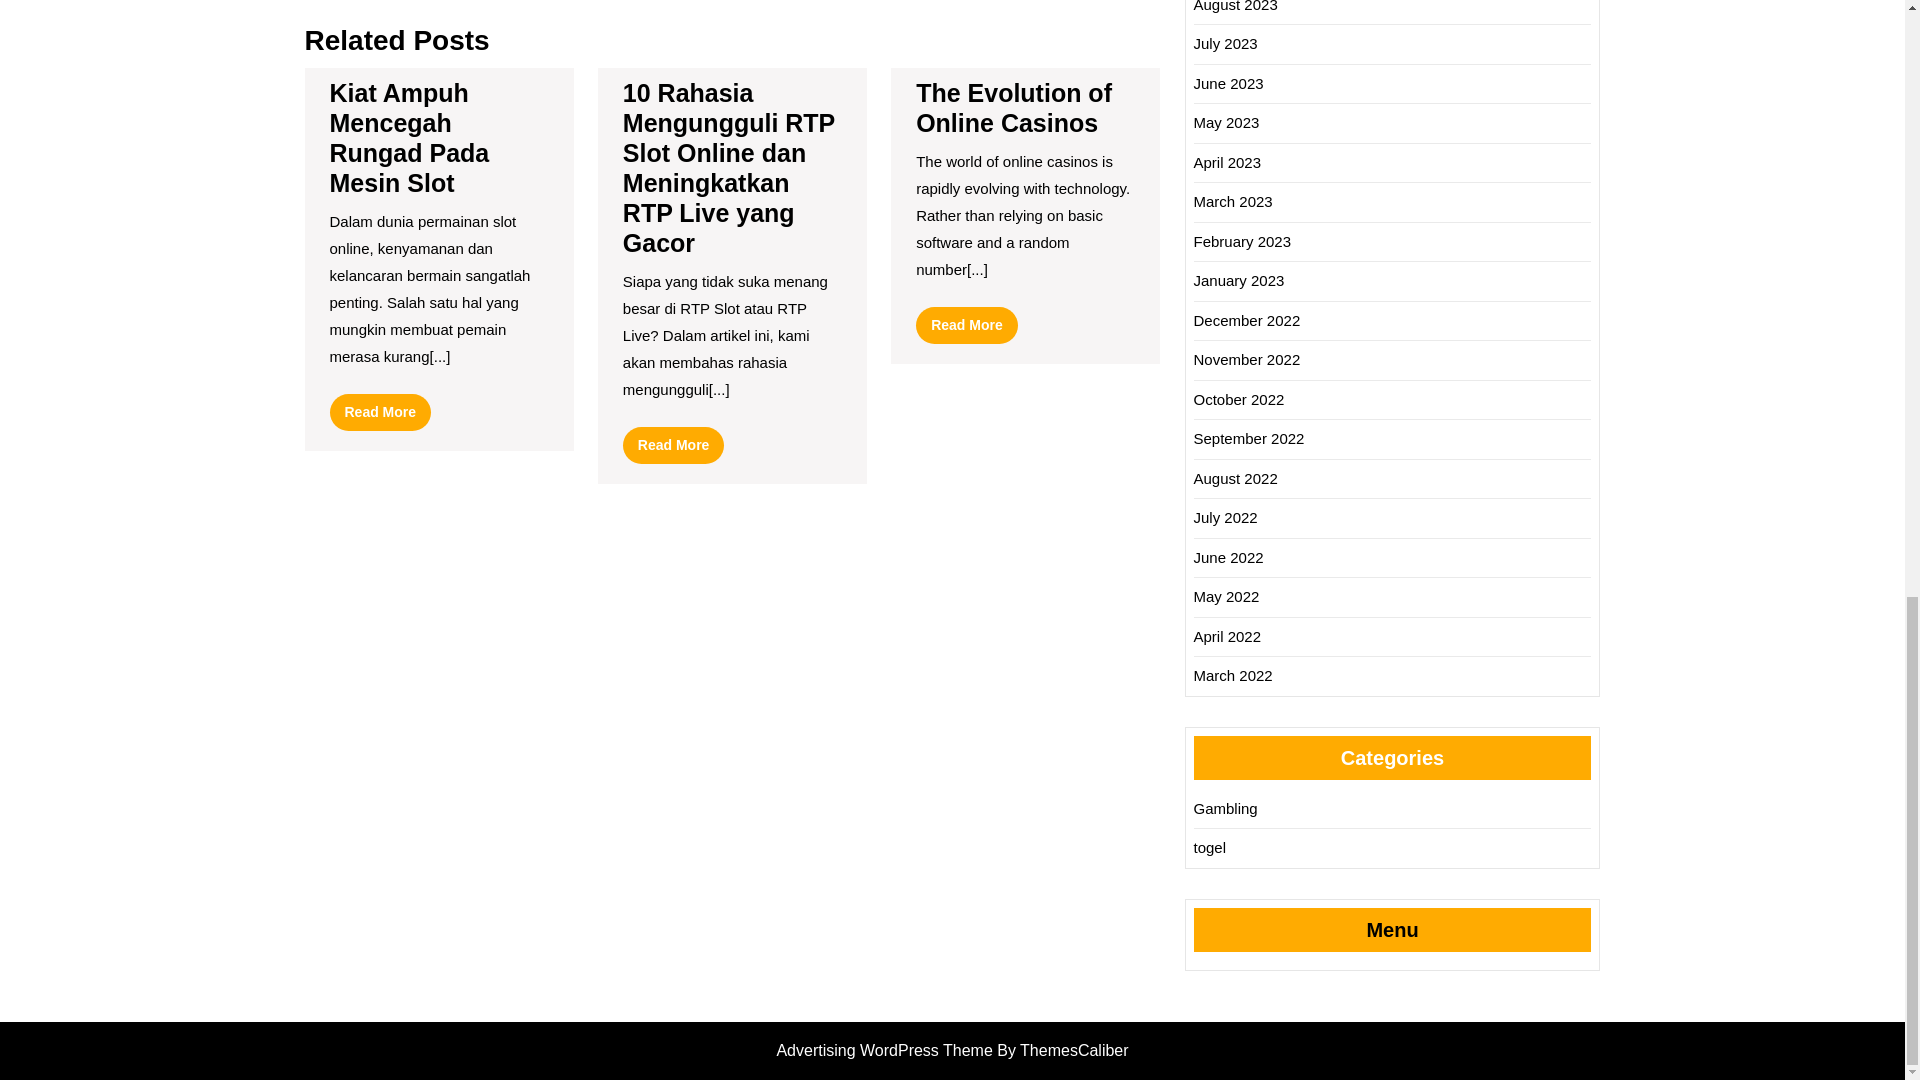  Describe the element at coordinates (410, 137) in the screenshot. I see `August 2023` at that location.